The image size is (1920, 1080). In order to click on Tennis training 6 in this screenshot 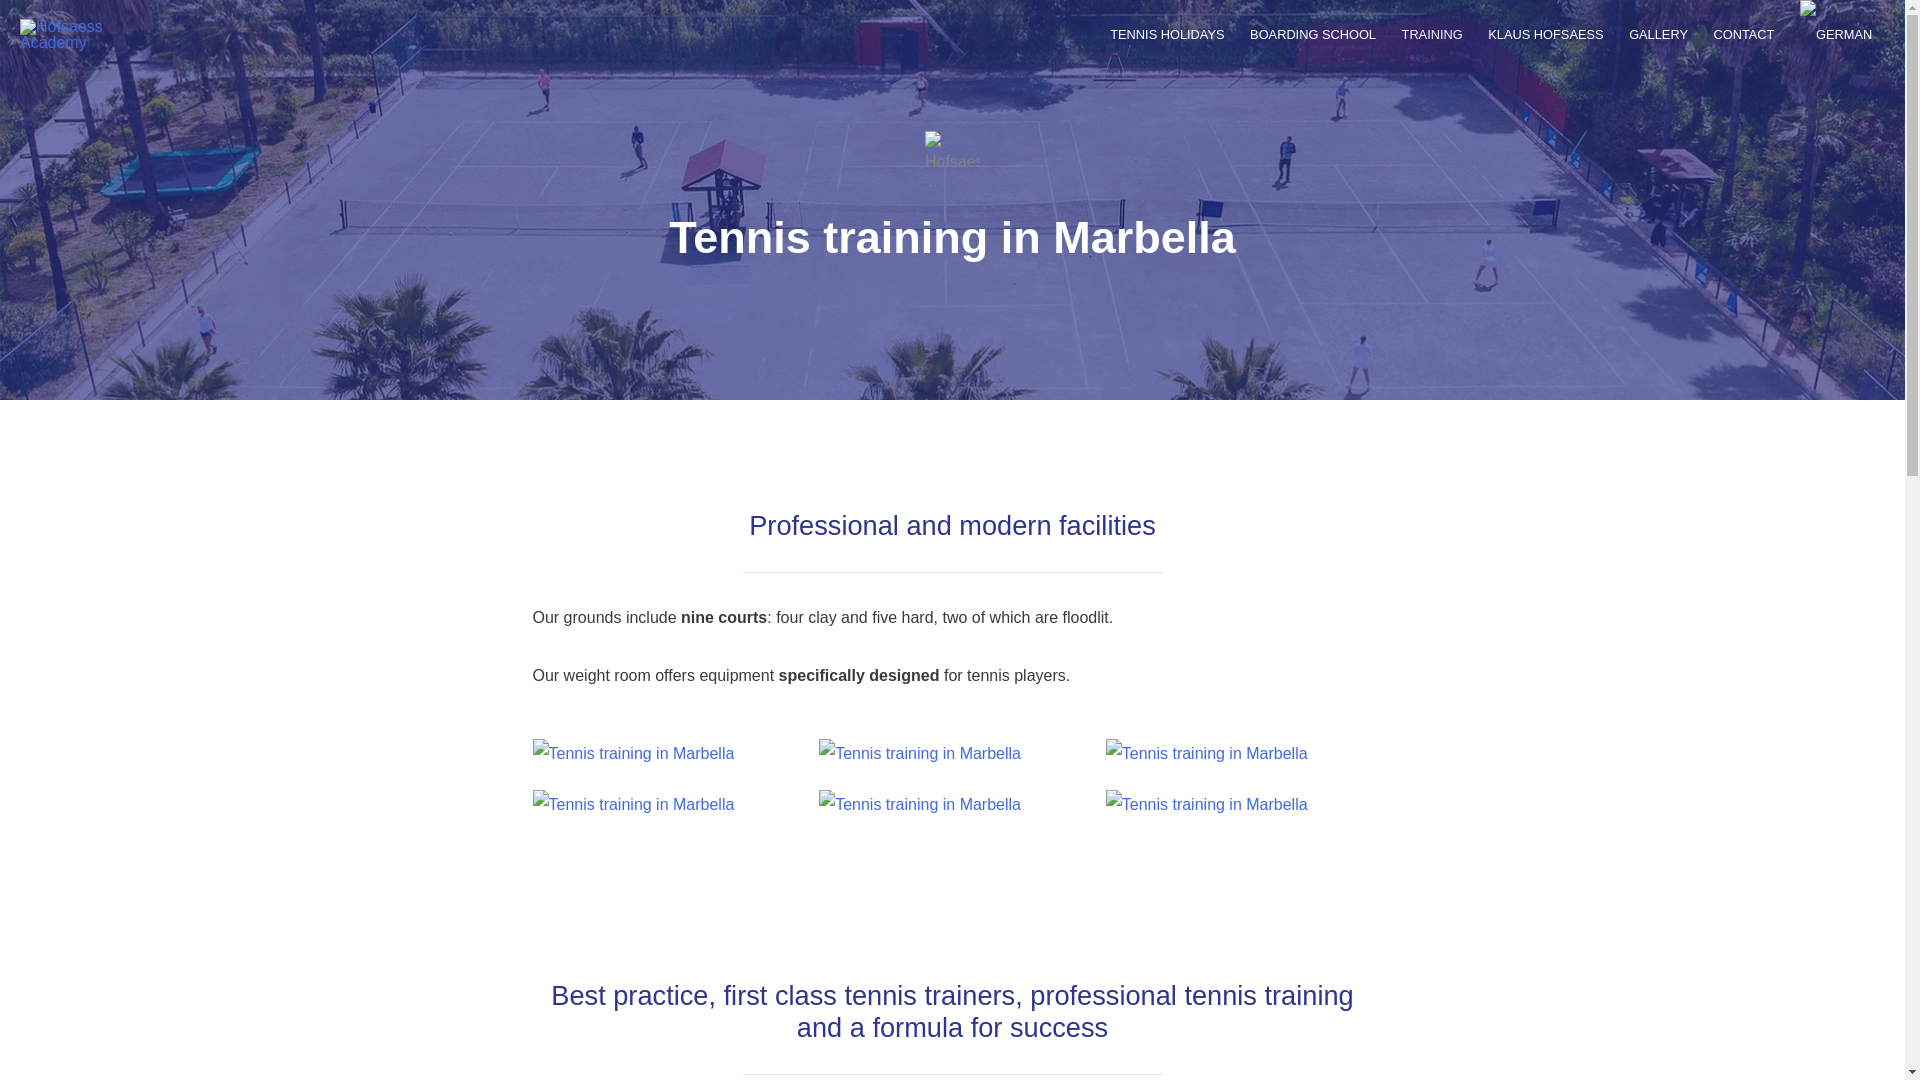, I will do `click(920, 804)`.